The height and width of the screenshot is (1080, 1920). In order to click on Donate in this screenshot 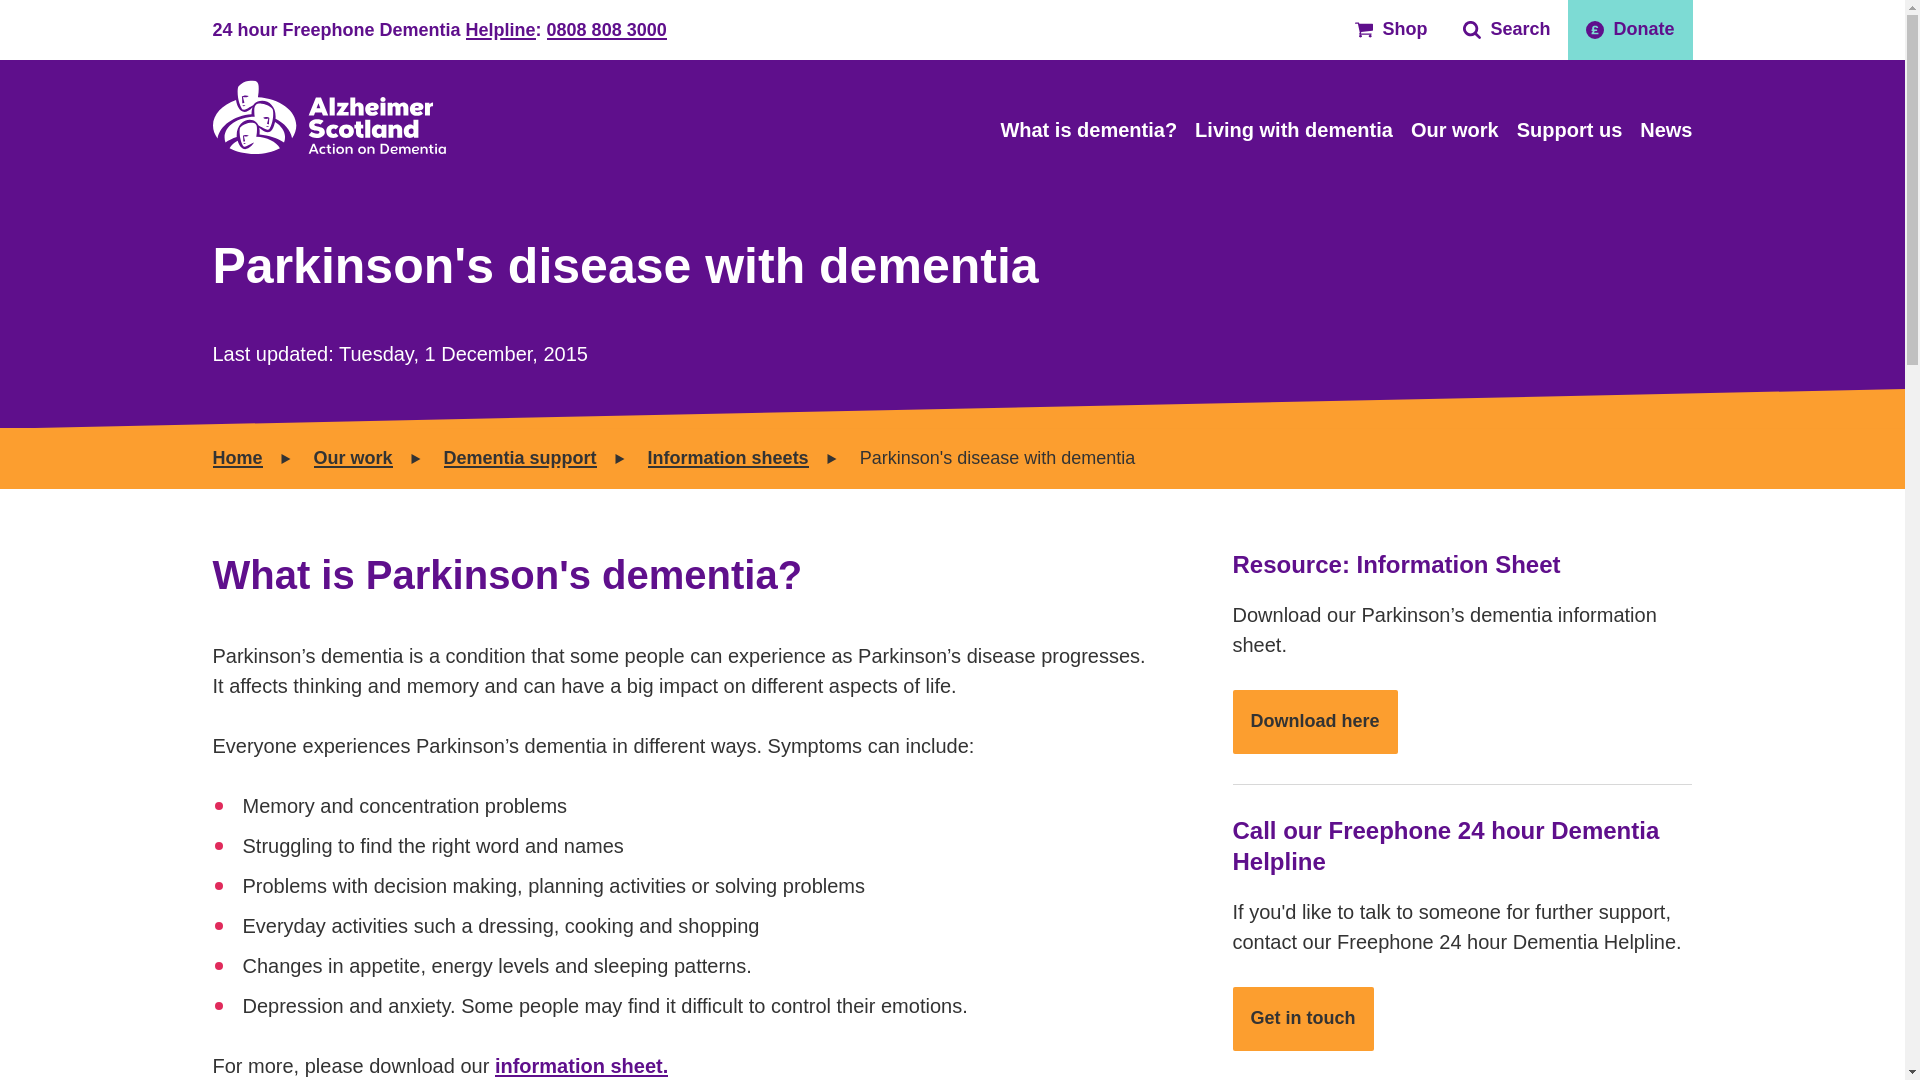, I will do `click(1630, 30)`.